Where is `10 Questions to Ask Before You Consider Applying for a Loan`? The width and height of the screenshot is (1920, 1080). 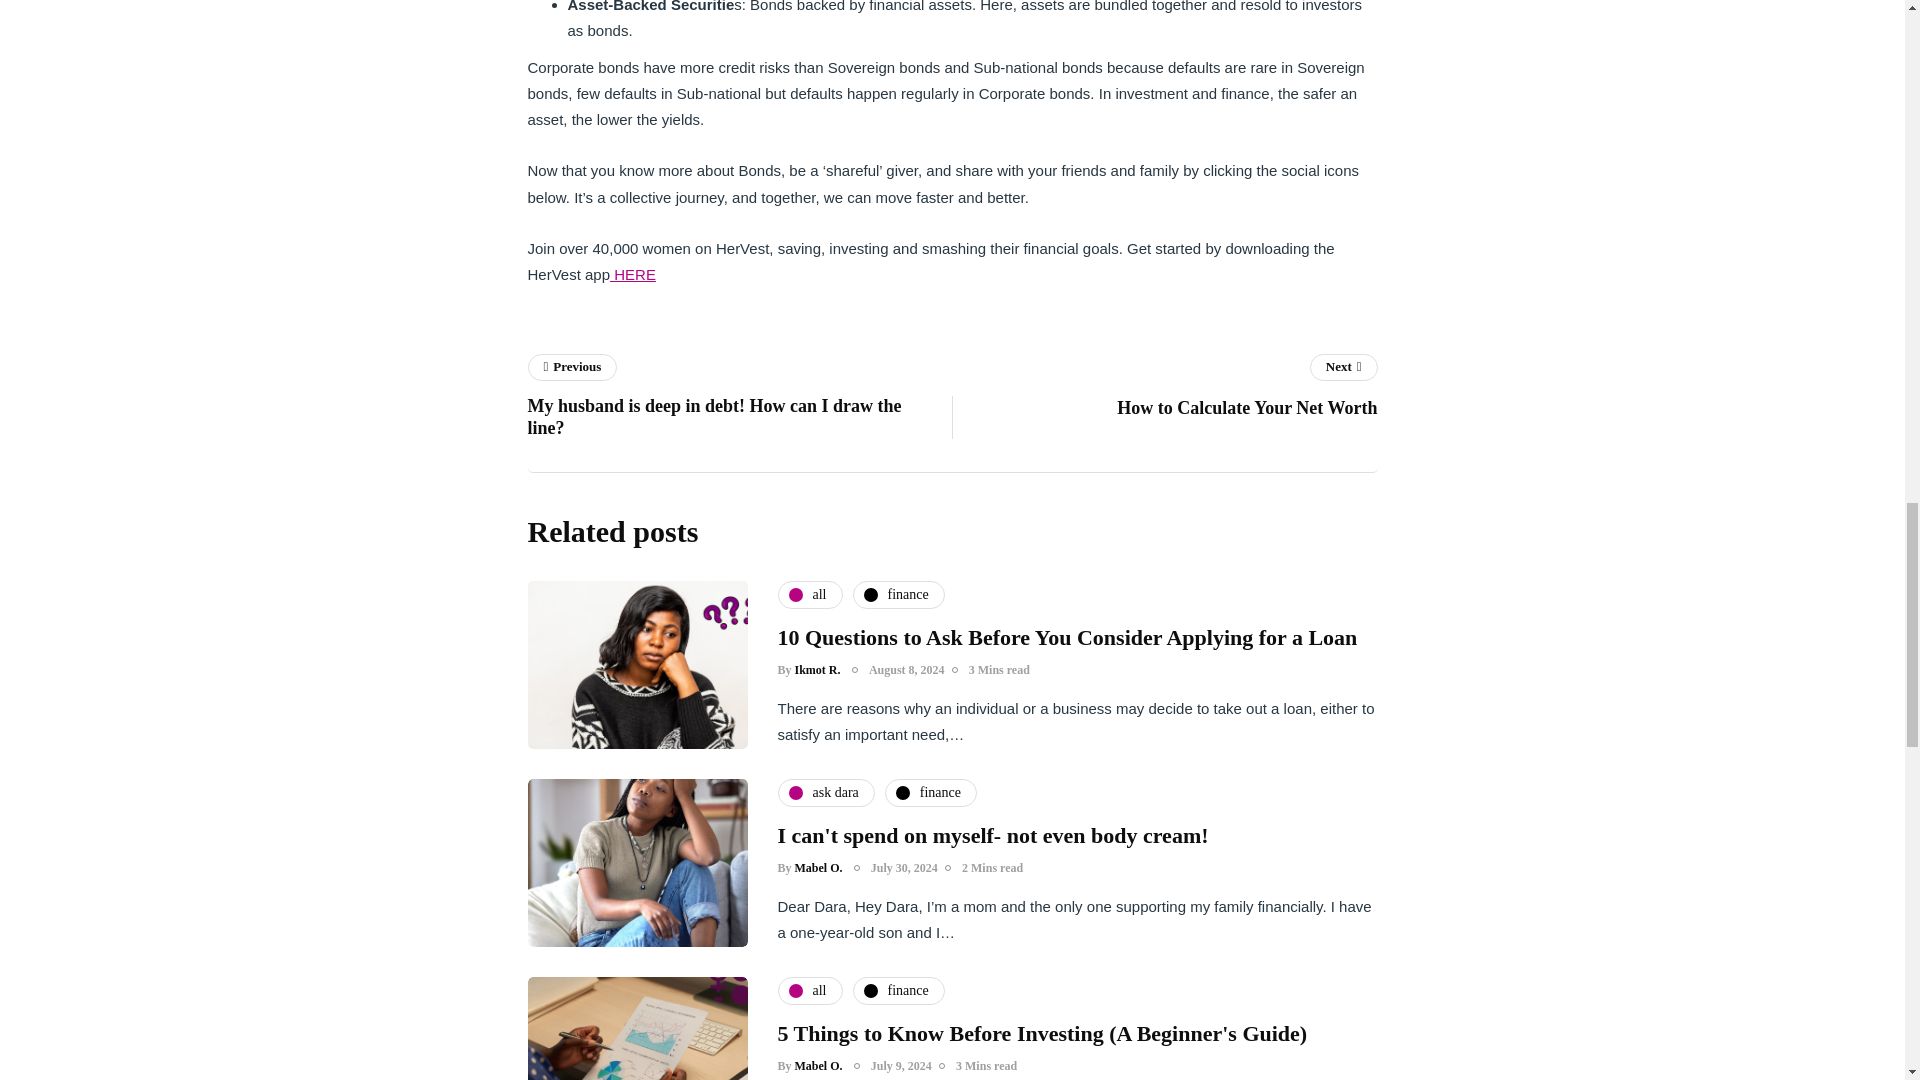 10 Questions to Ask Before You Consider Applying for a Loan is located at coordinates (1164, 390).